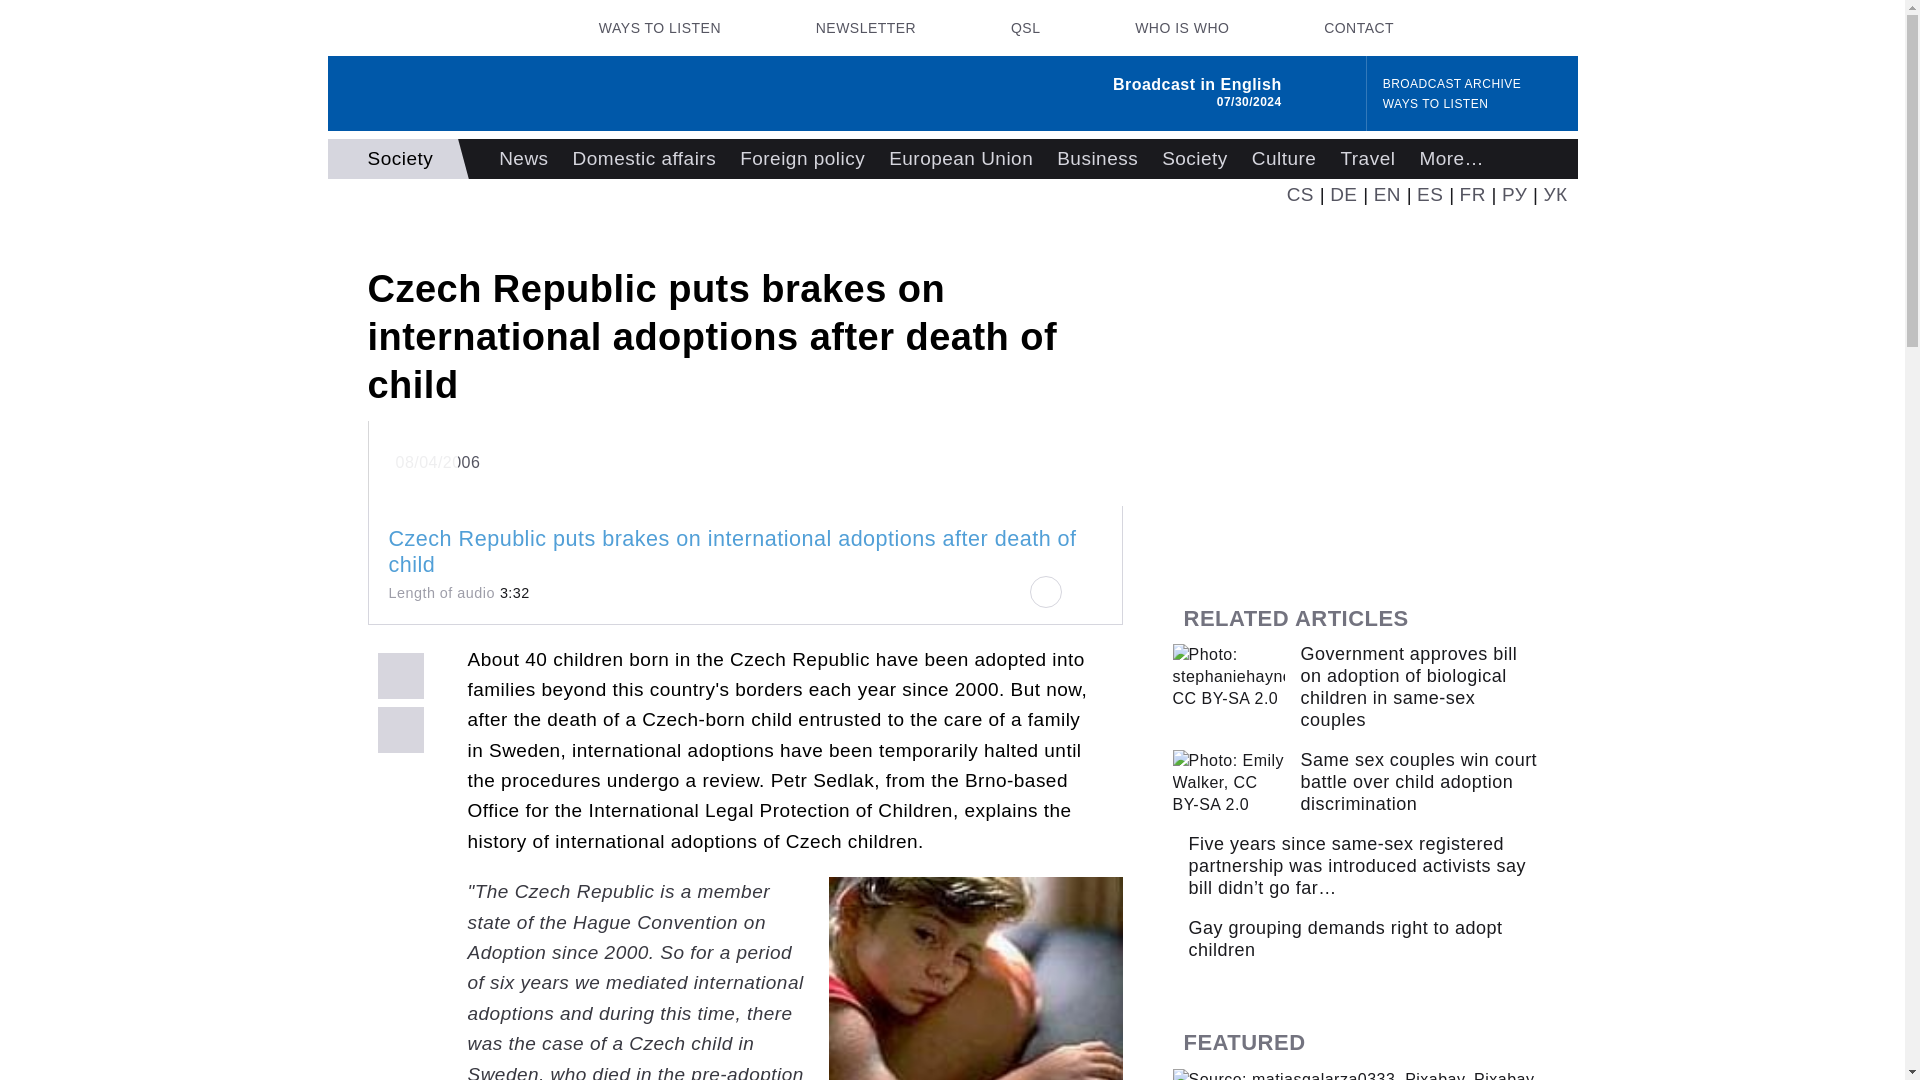 The width and height of the screenshot is (1920, 1080). I want to click on CONTACT, so click(1358, 28).